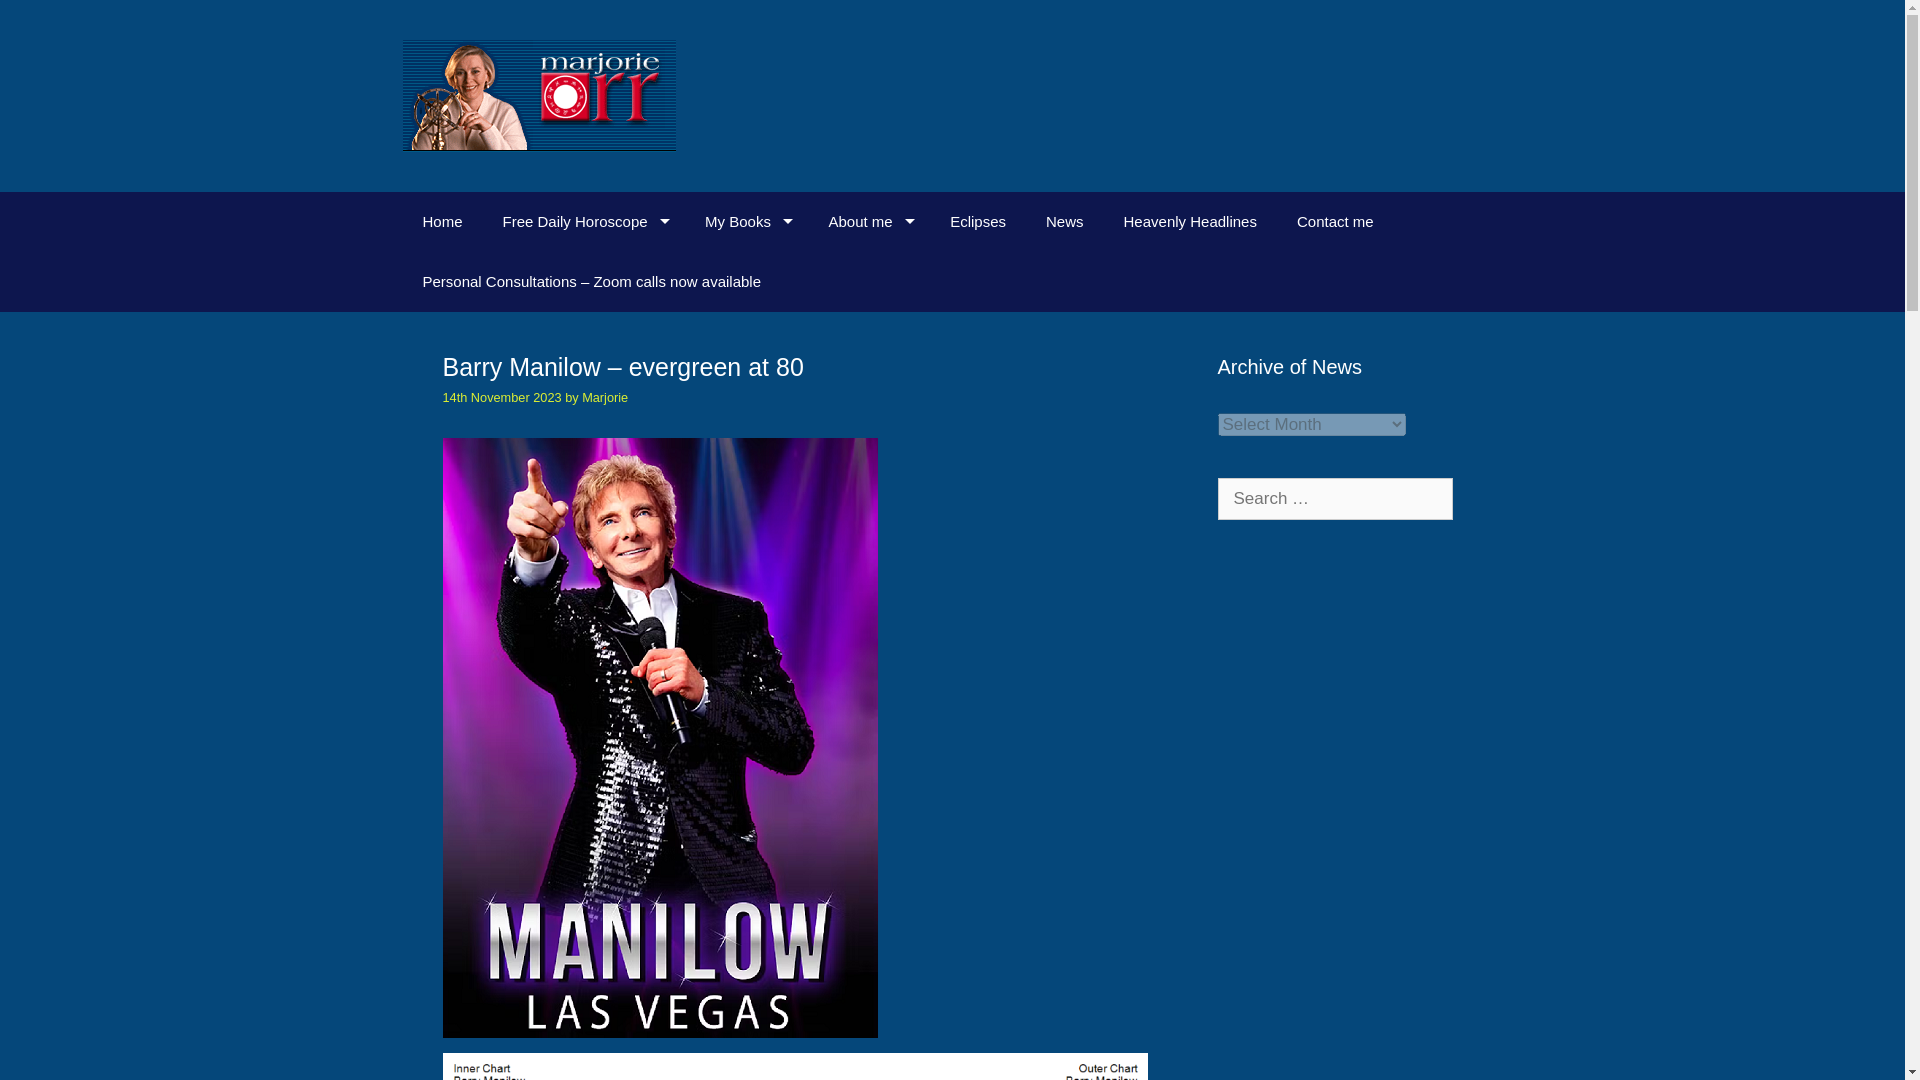 Image resolution: width=1920 pixels, height=1080 pixels. Describe the element at coordinates (868, 222) in the screenshot. I see `About me` at that location.